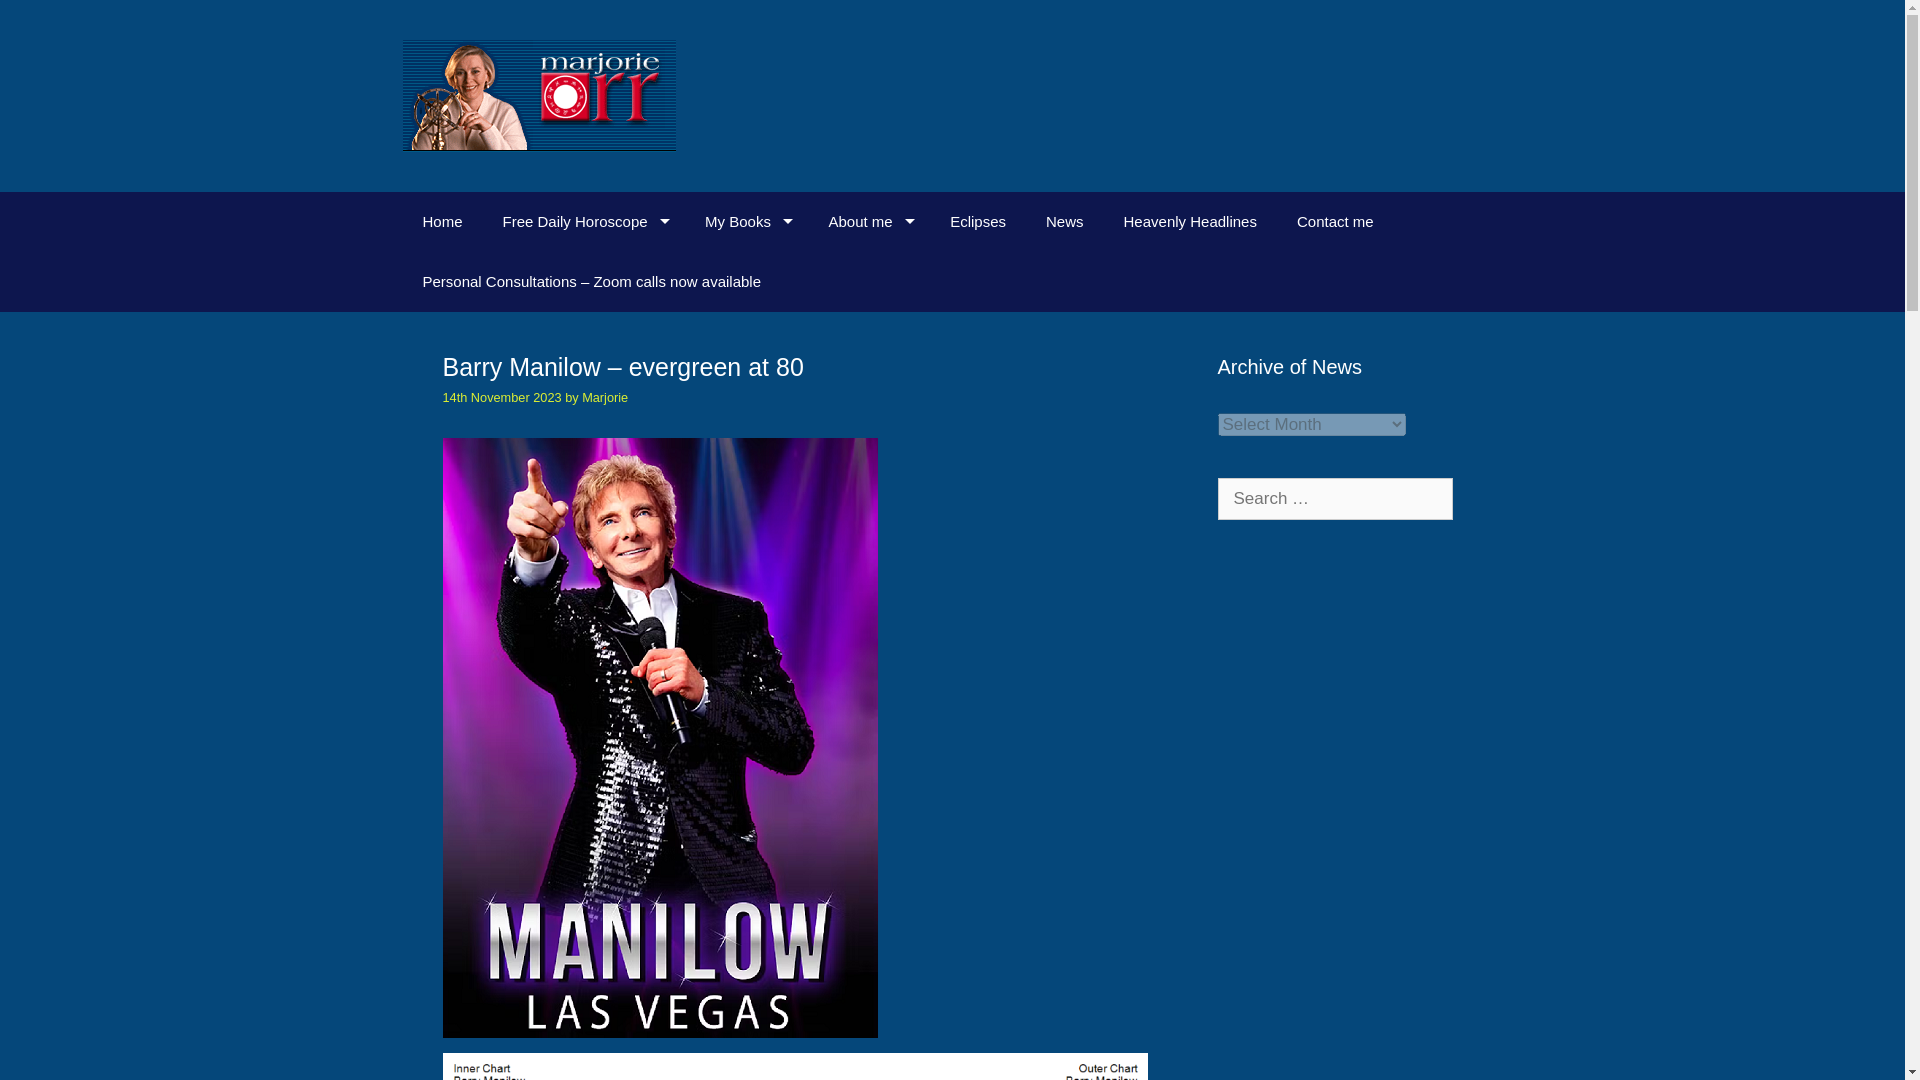 Image resolution: width=1920 pixels, height=1080 pixels. Describe the element at coordinates (868, 222) in the screenshot. I see `About me` at that location.